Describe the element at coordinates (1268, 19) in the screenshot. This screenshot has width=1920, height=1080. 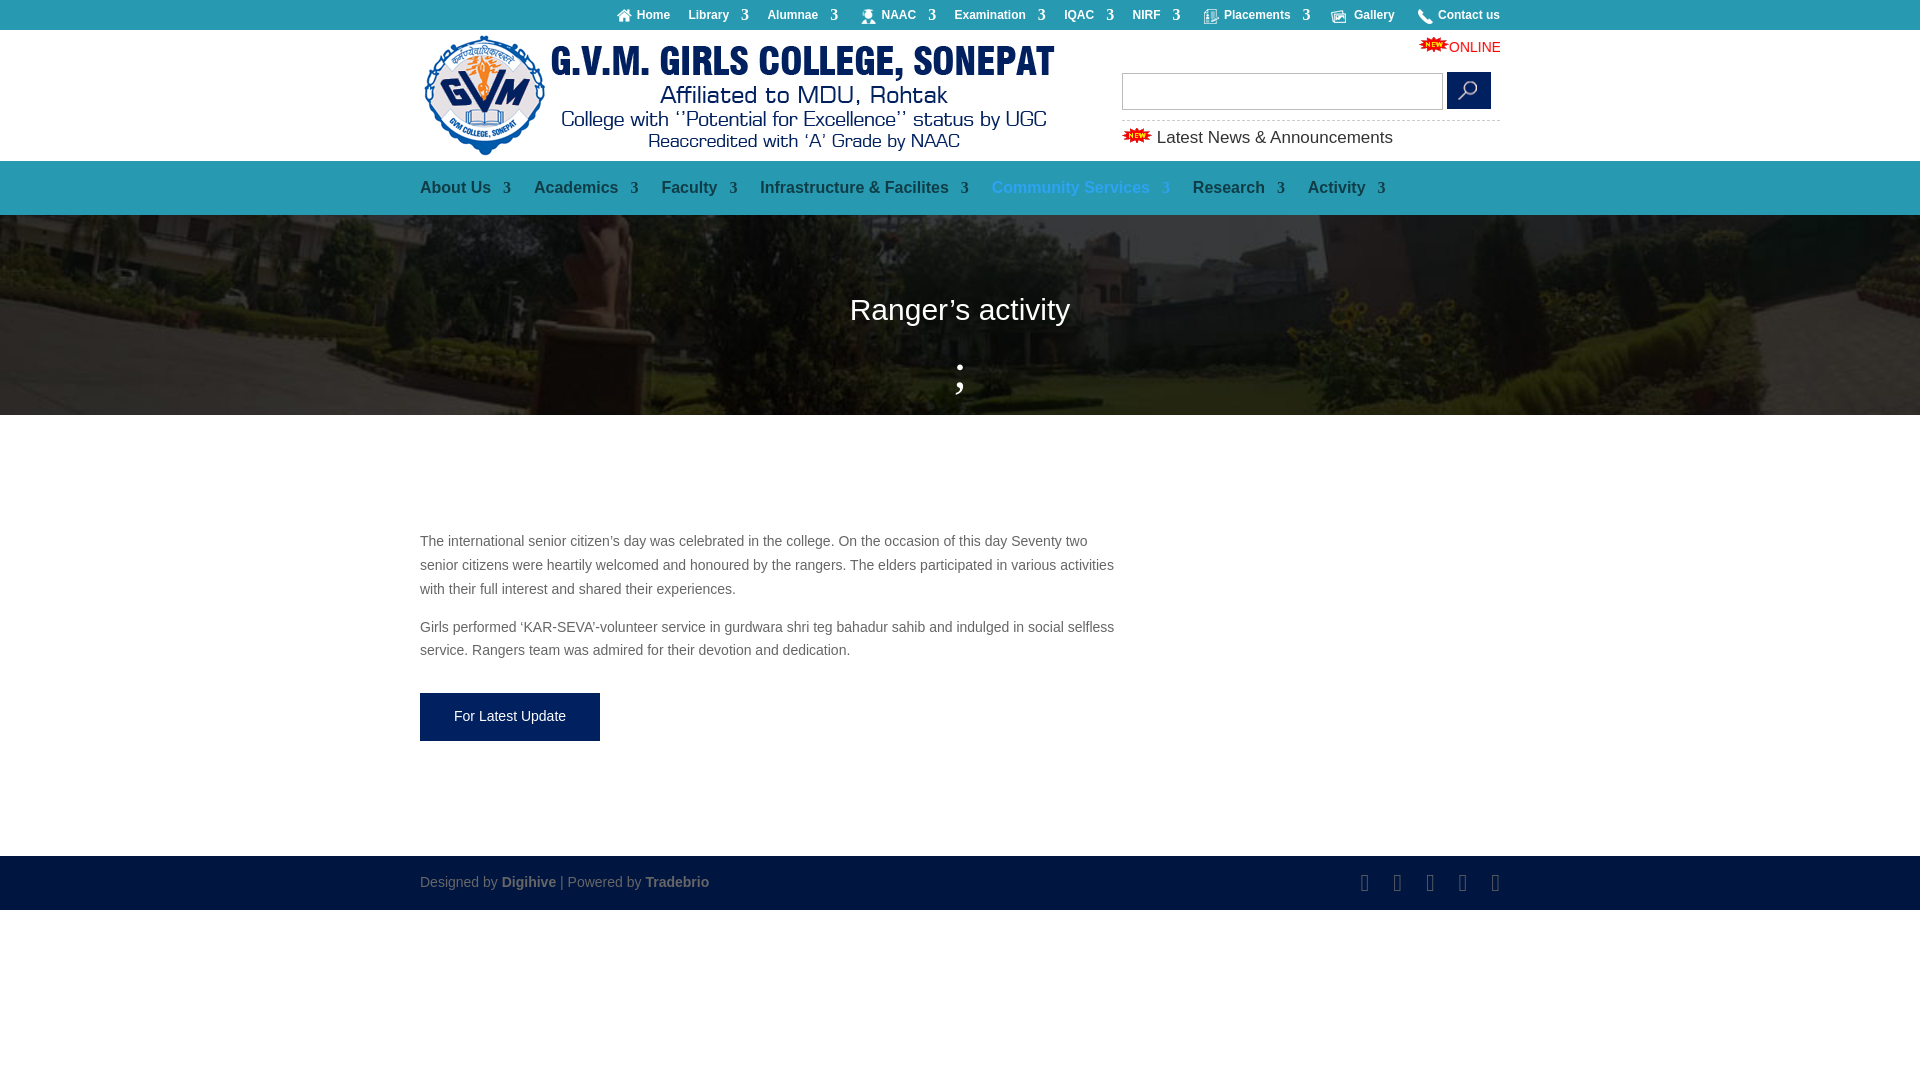
I see `Placements` at that location.